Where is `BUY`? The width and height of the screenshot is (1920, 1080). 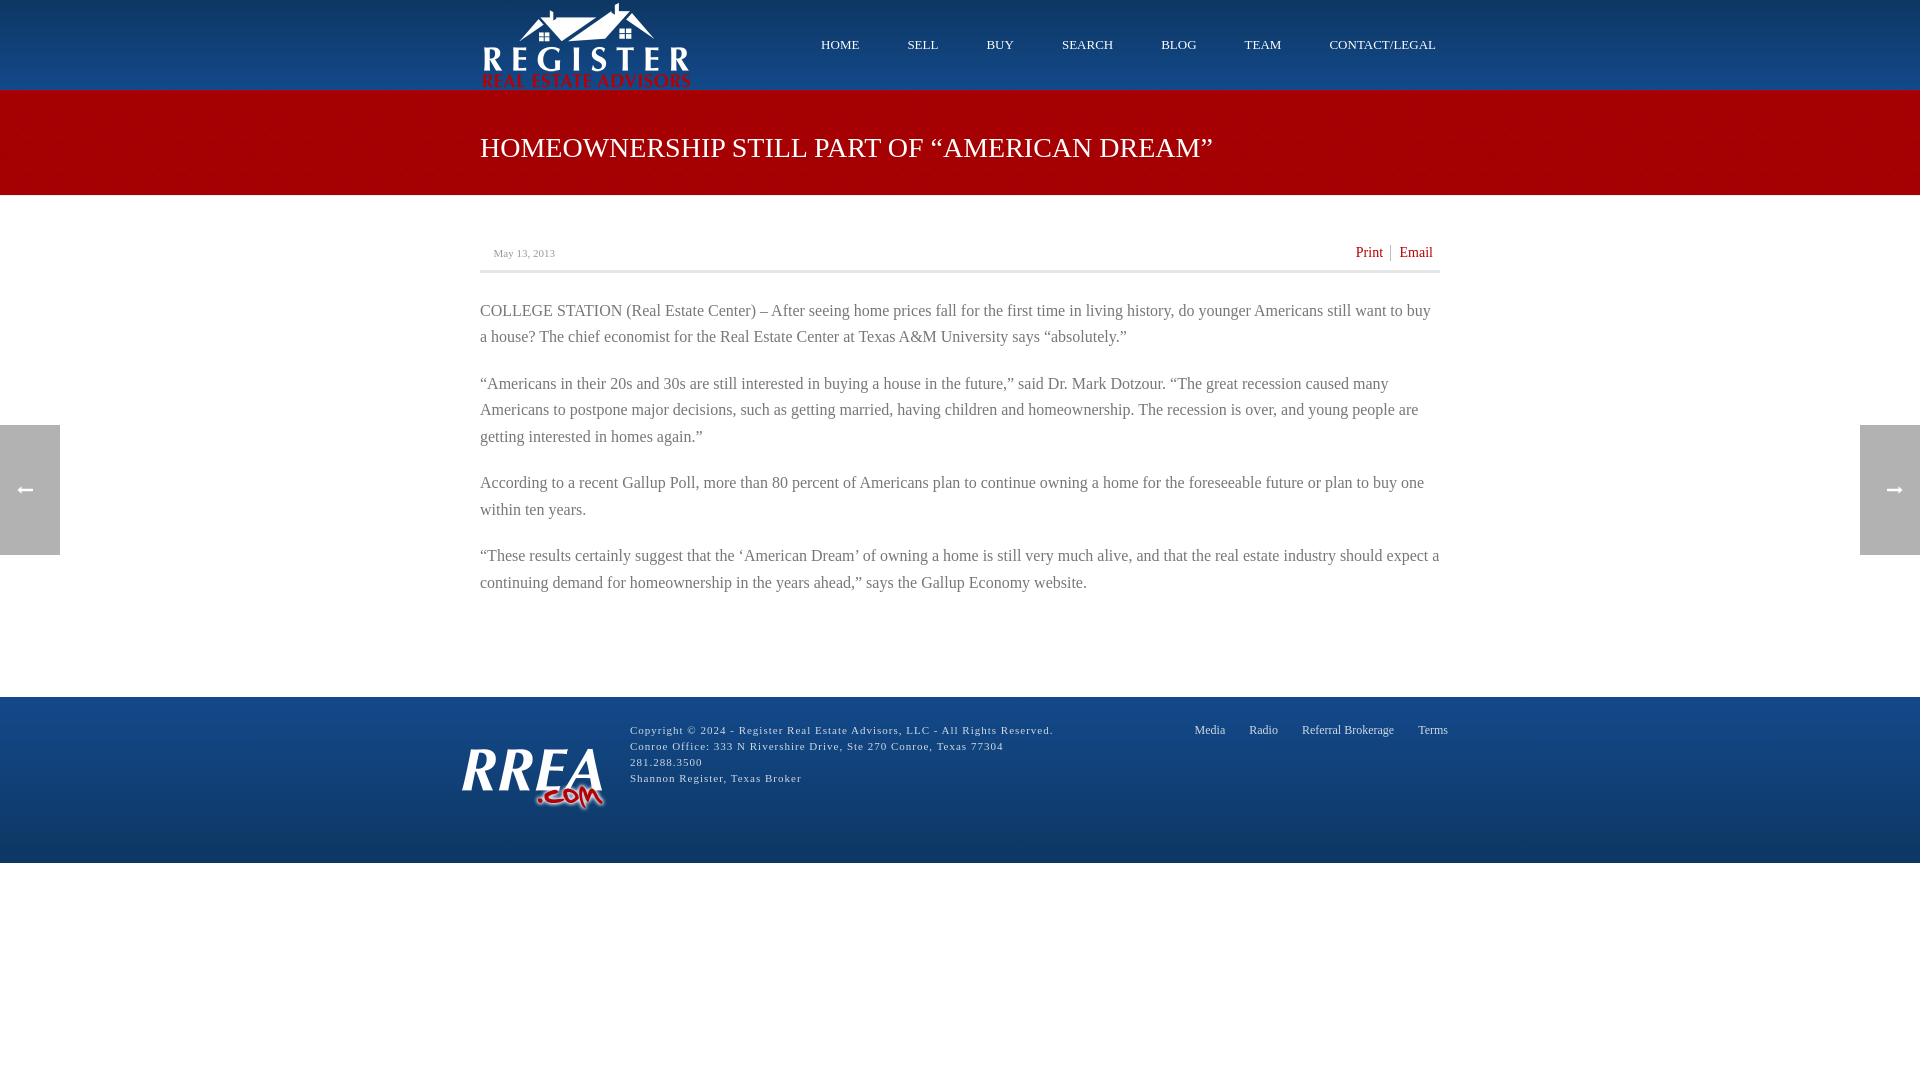
BUY is located at coordinates (998, 44).